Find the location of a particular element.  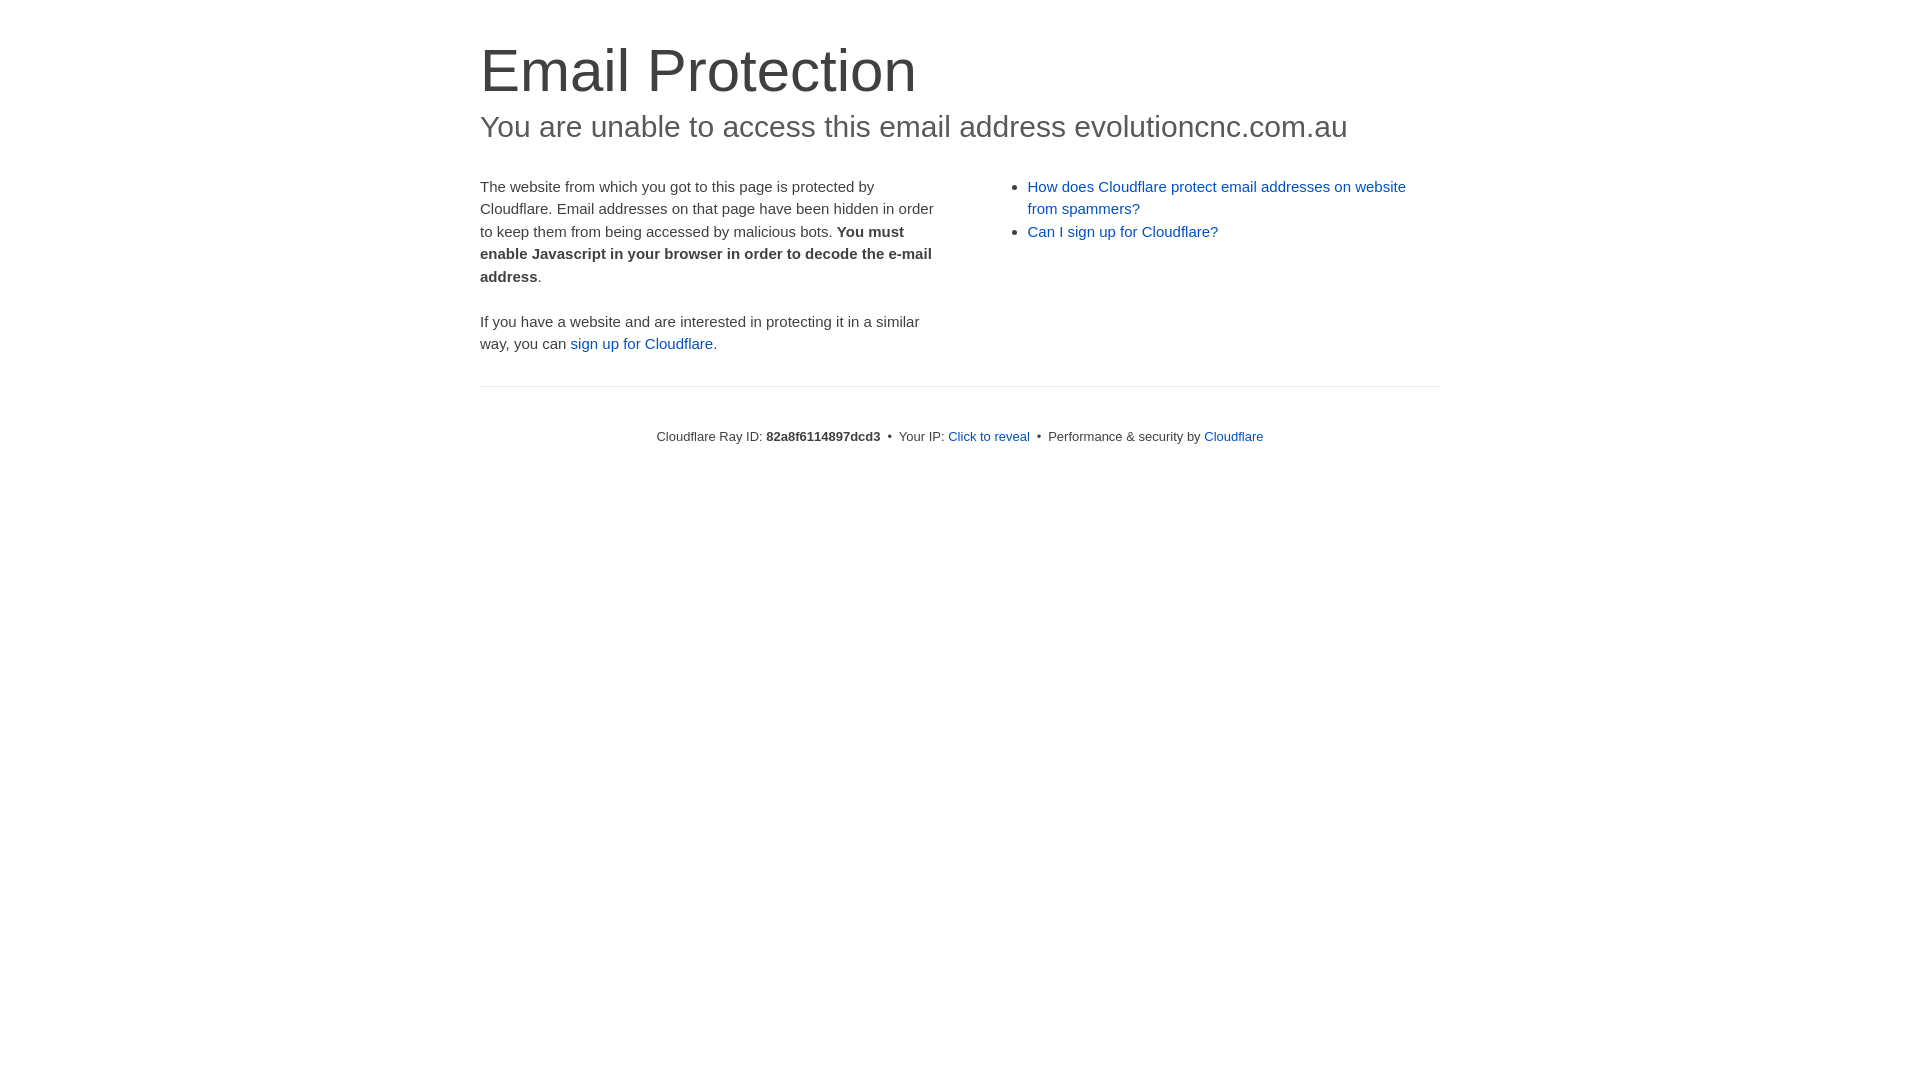

Can I sign up for Cloudflare? is located at coordinates (1124, 232).